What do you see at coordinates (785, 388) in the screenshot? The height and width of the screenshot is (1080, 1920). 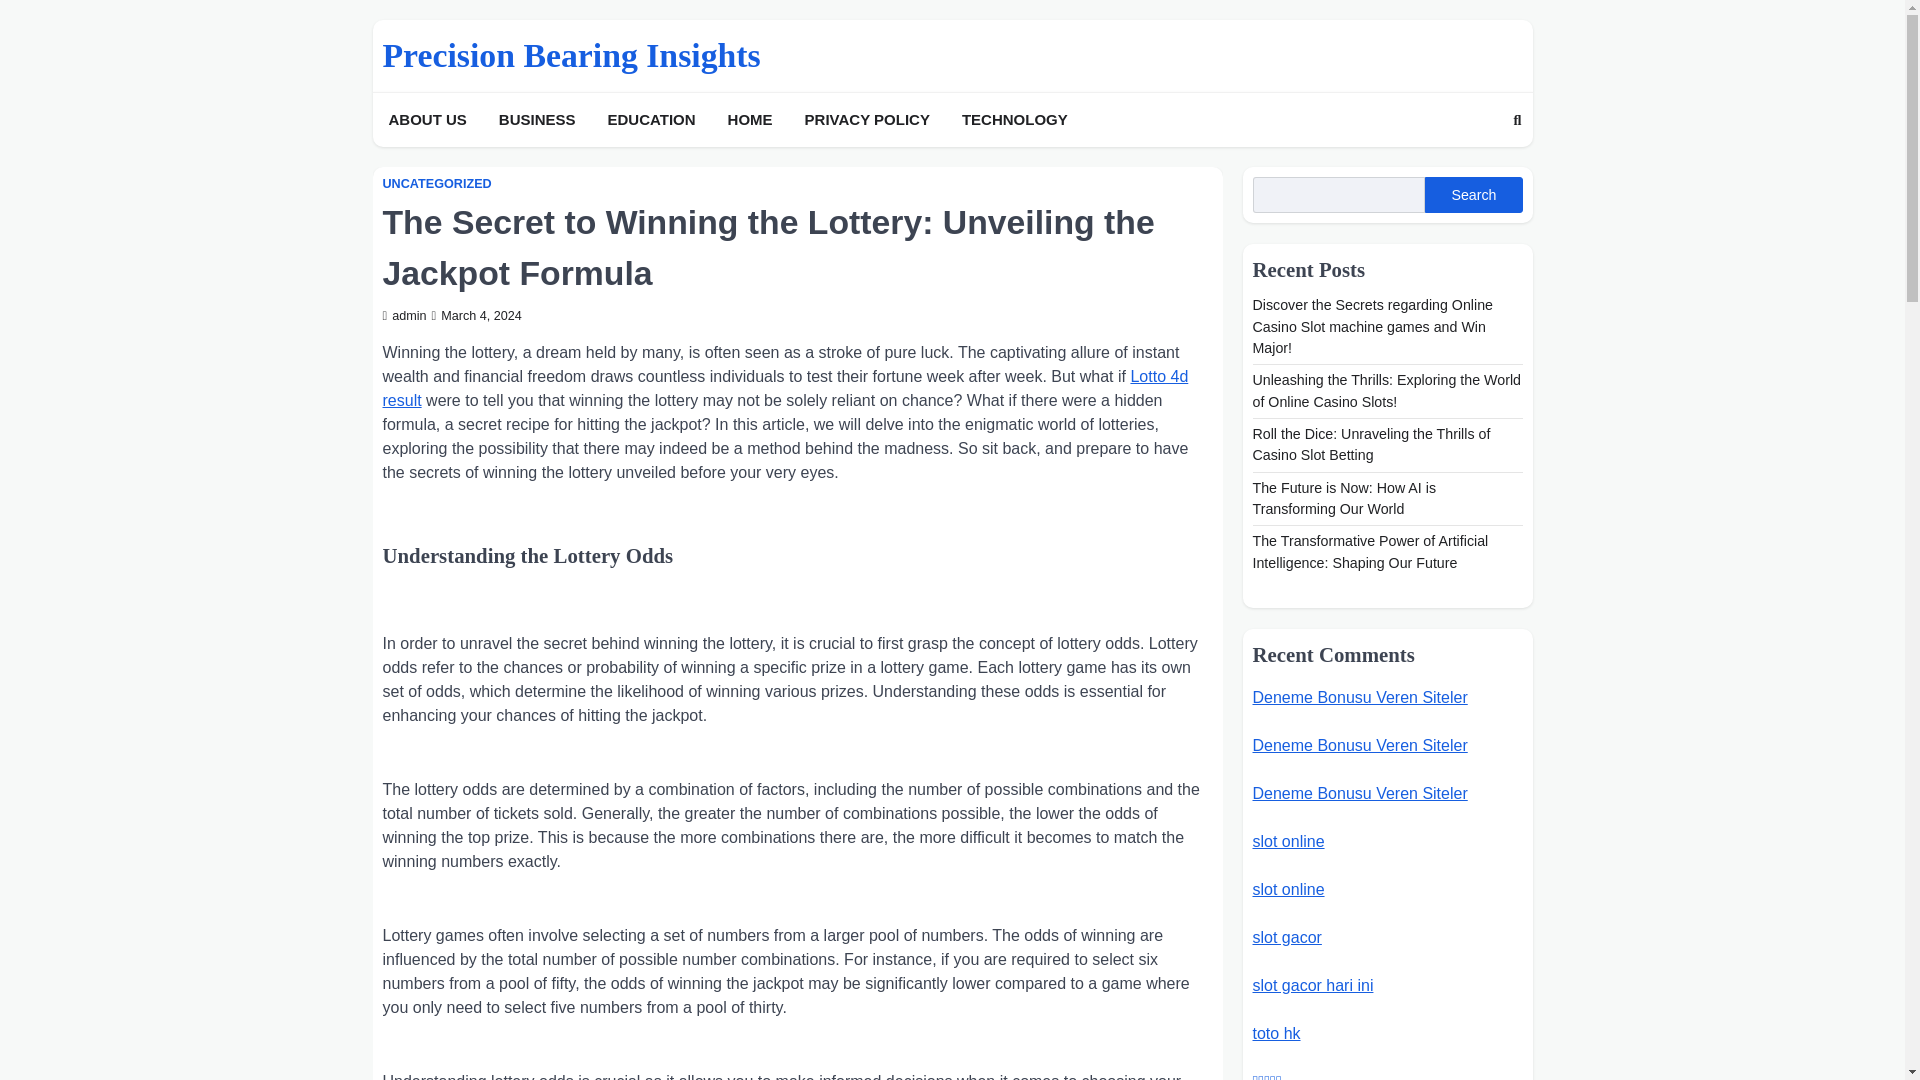 I see `Lotto 4d result` at bounding box center [785, 388].